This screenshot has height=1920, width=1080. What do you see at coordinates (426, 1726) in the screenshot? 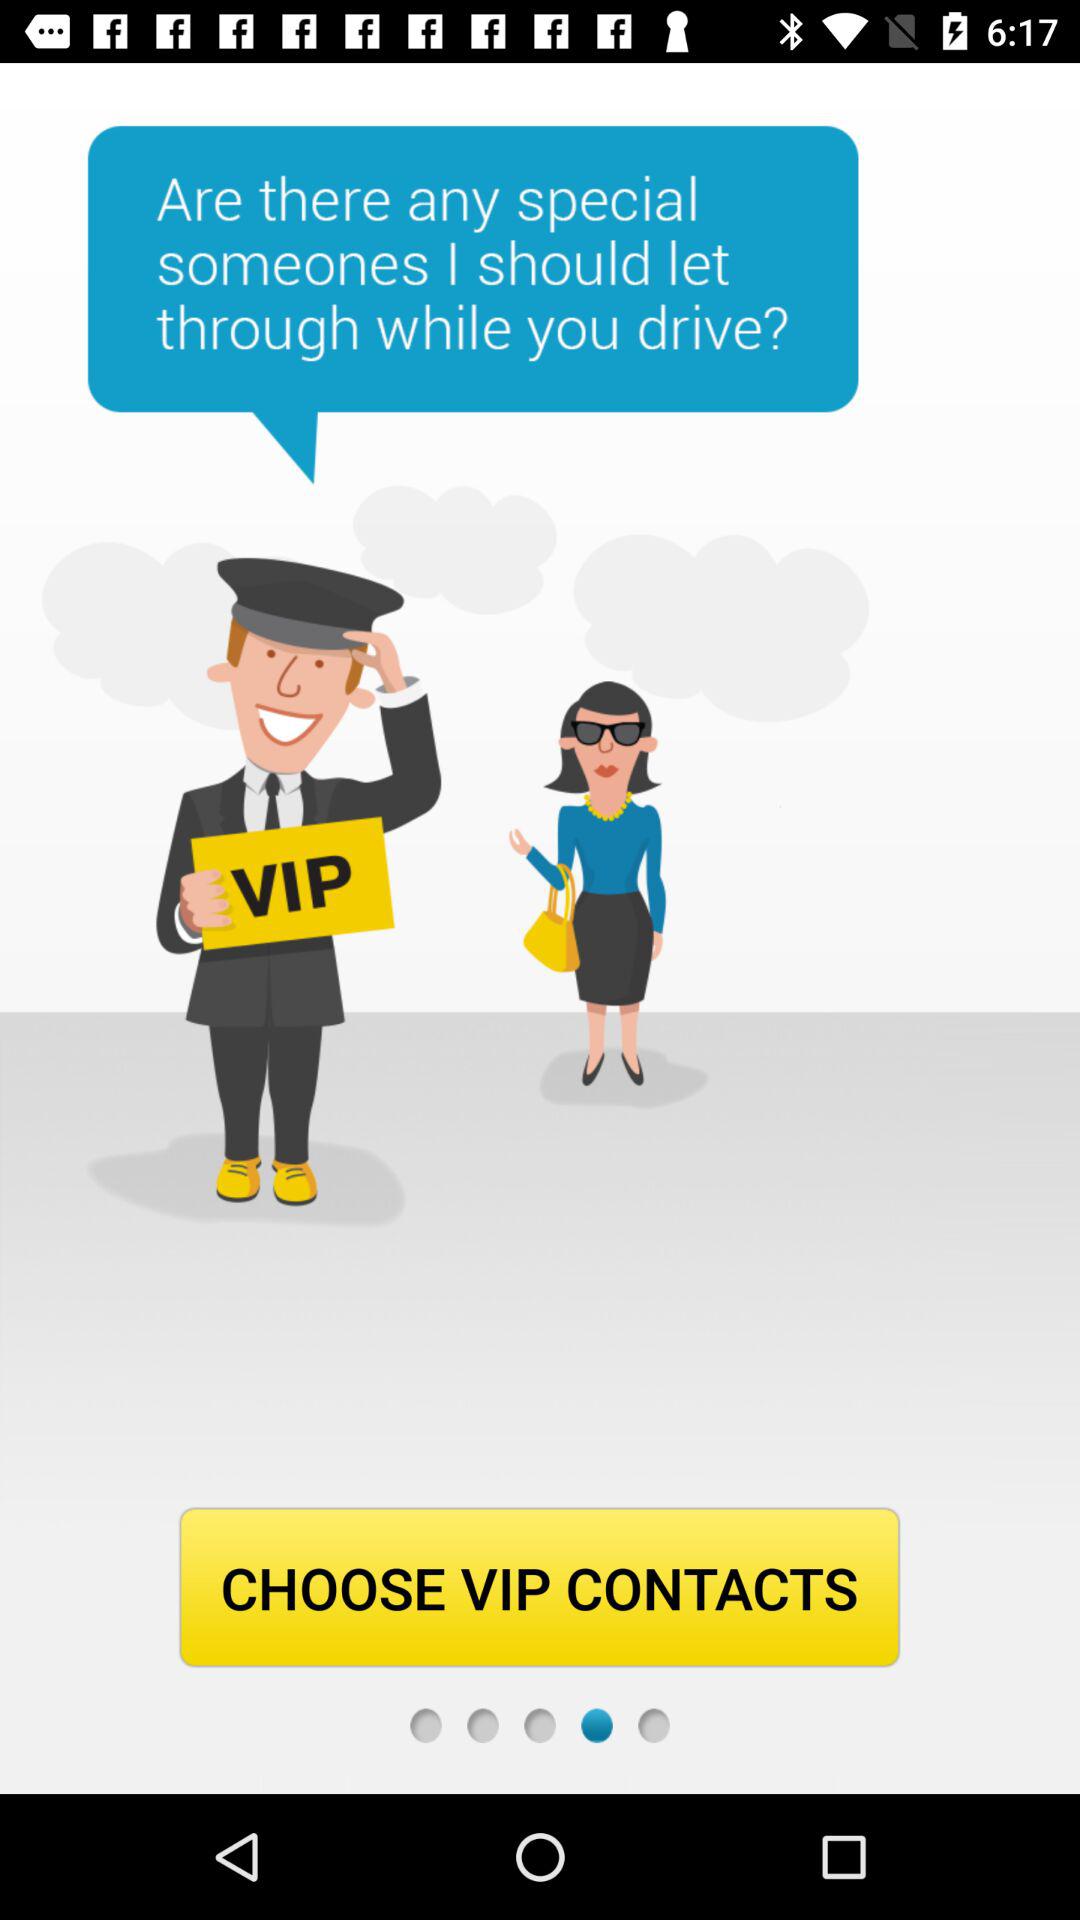
I see `choose vip contacts` at bounding box center [426, 1726].